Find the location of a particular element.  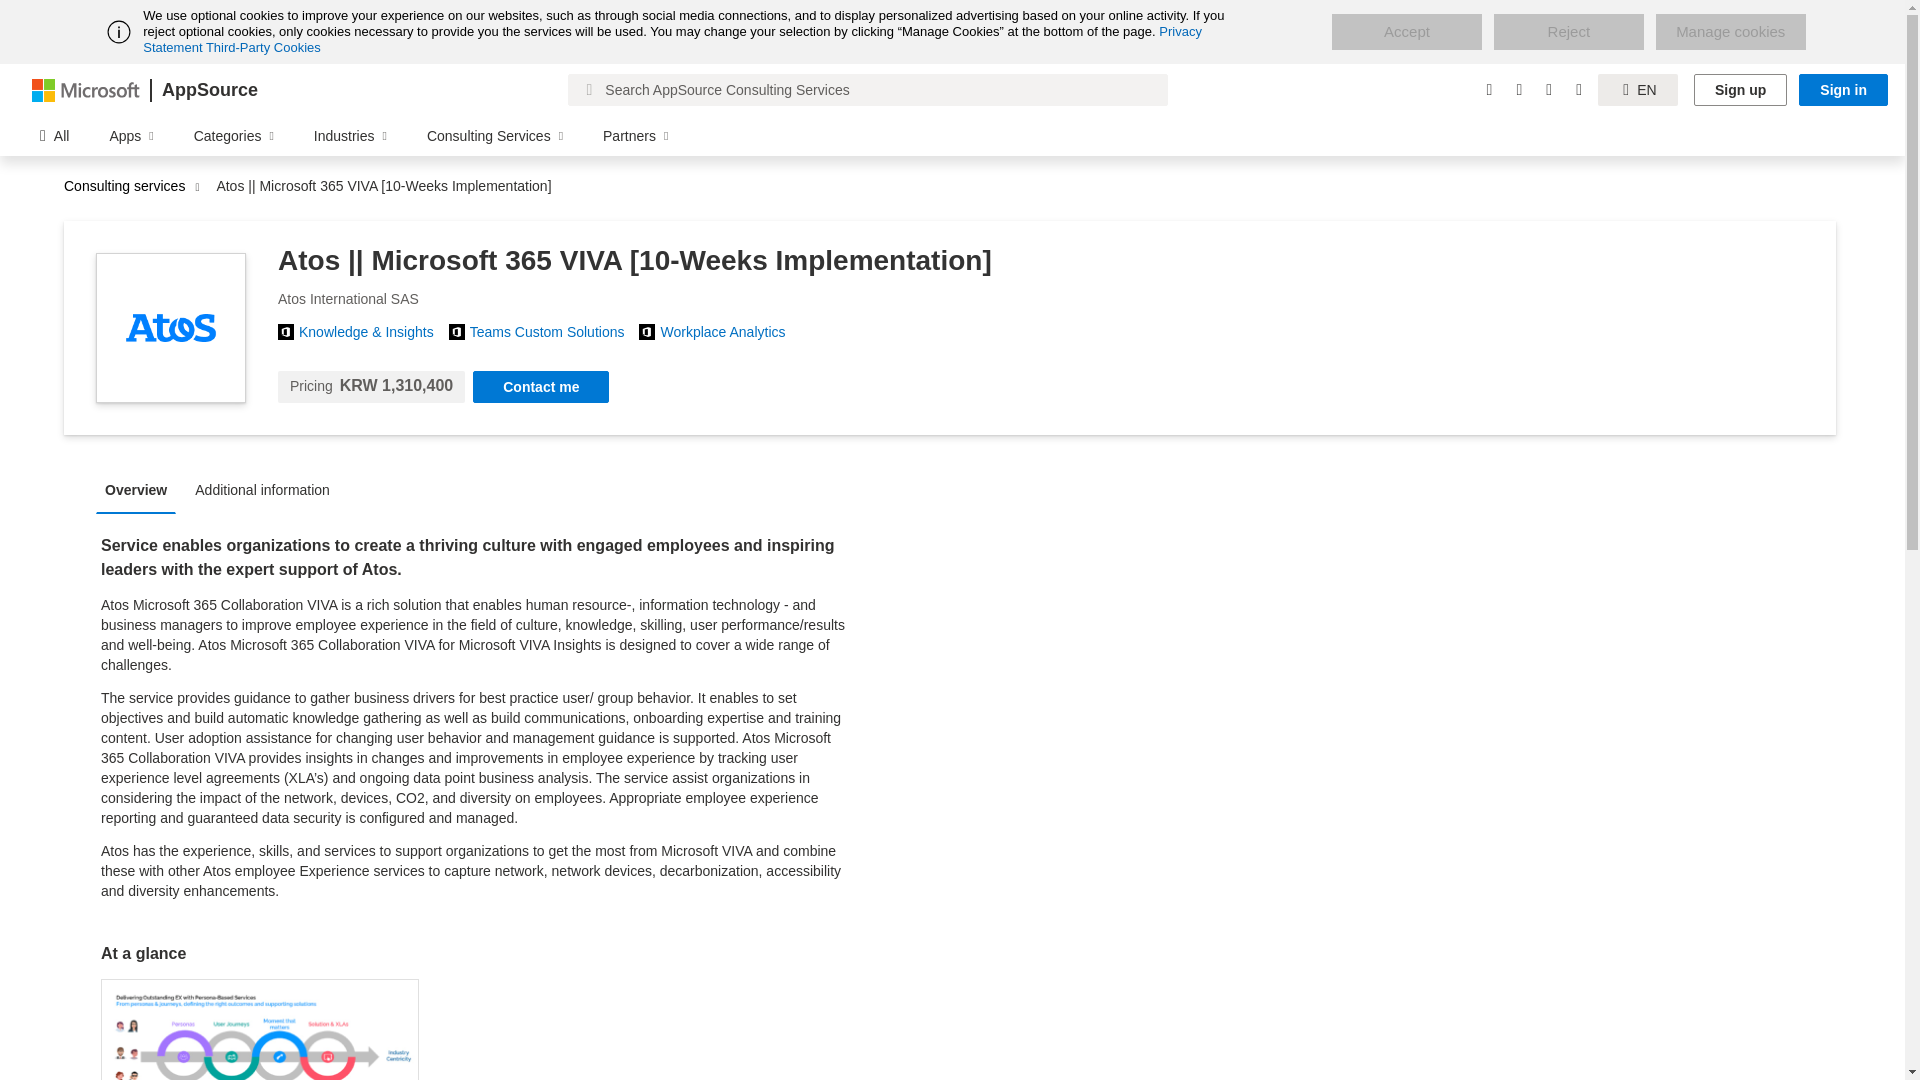

Privacy Statement is located at coordinates (672, 39).